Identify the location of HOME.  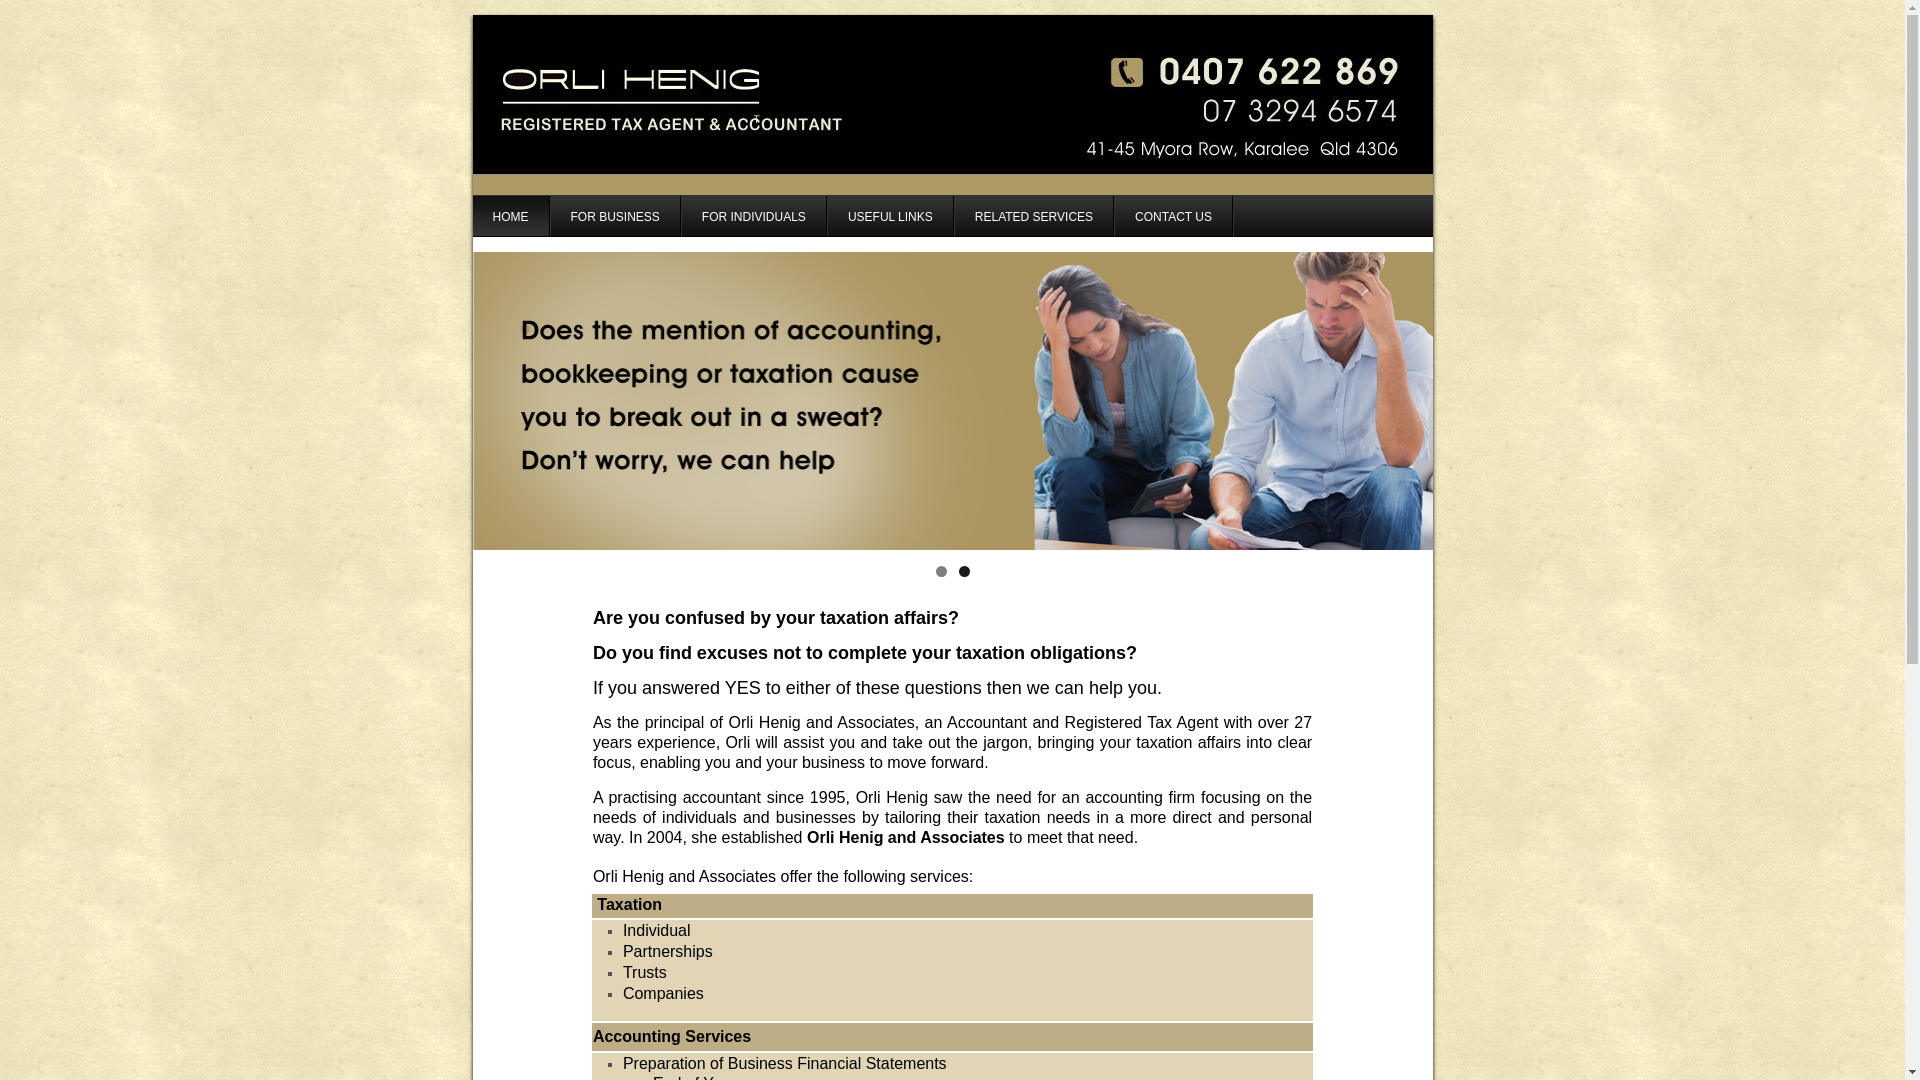
(510, 216).